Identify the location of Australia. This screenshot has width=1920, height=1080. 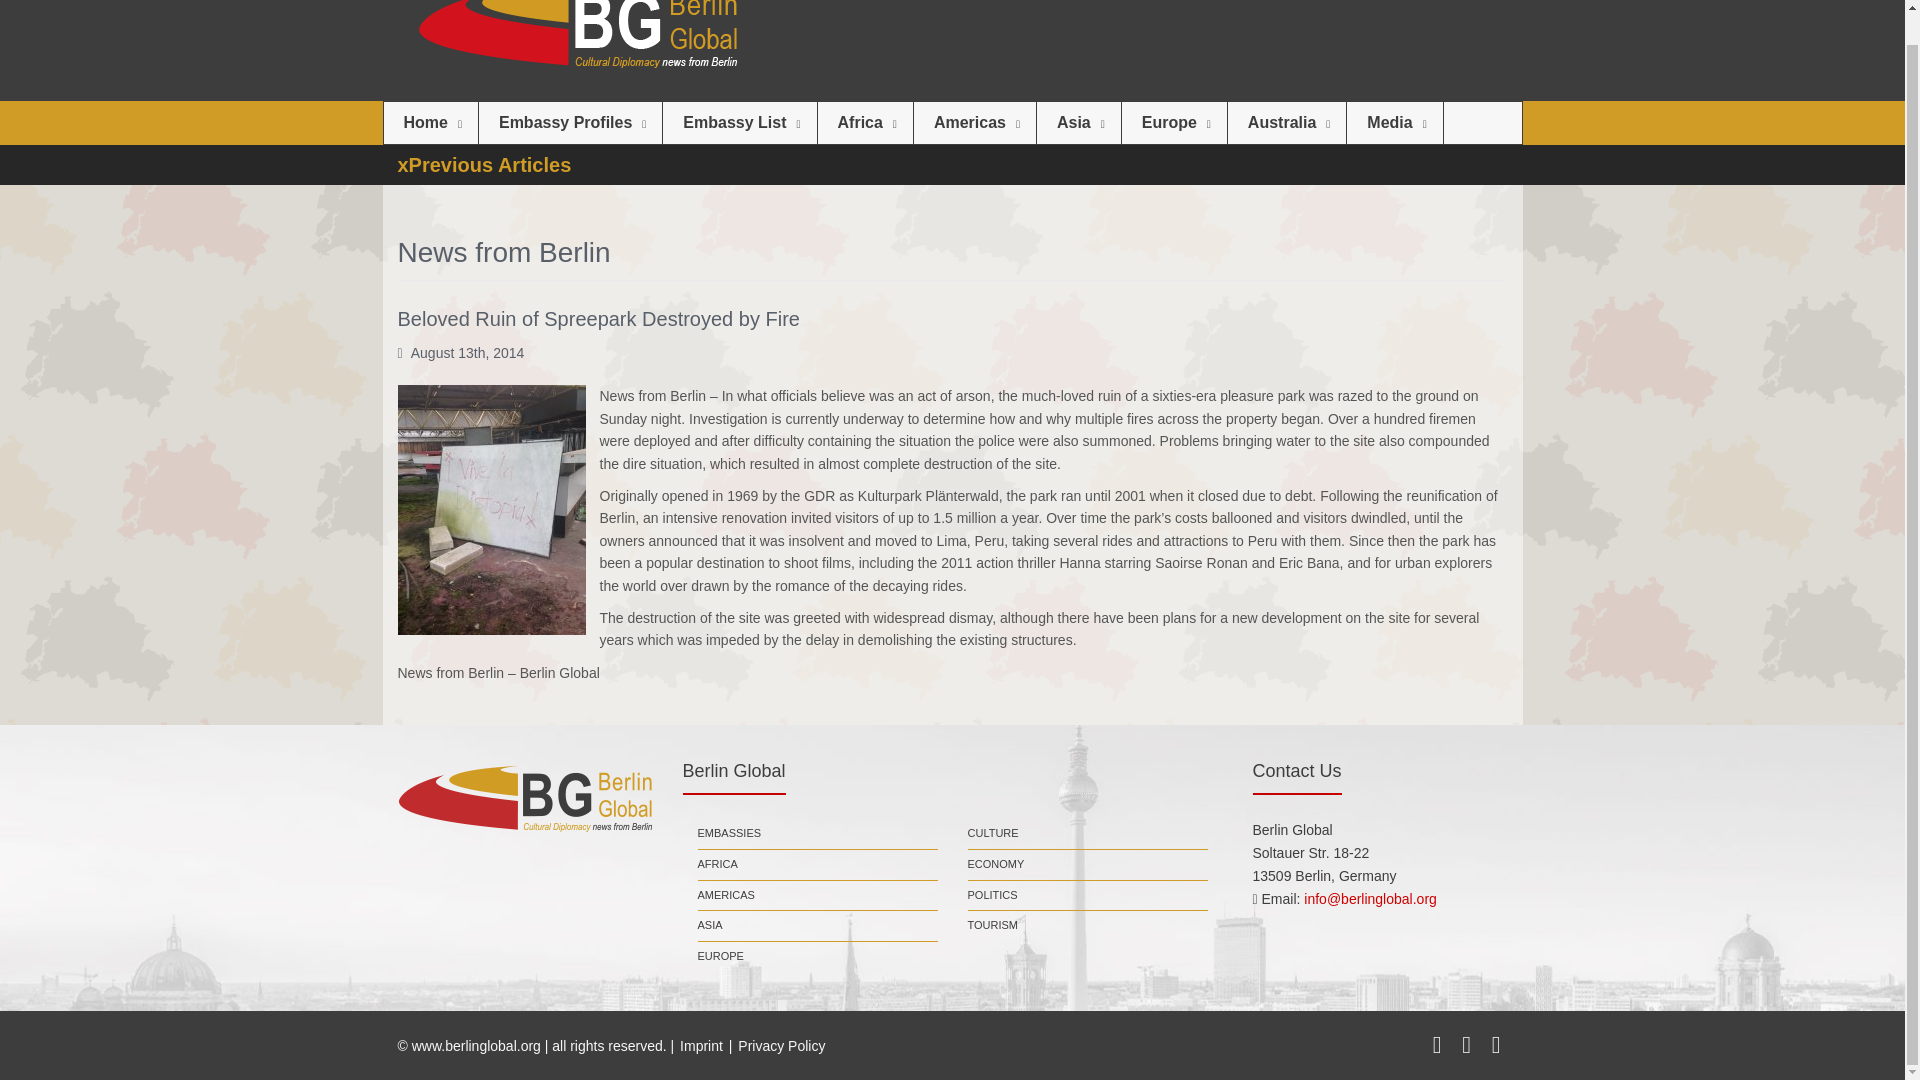
(1286, 122).